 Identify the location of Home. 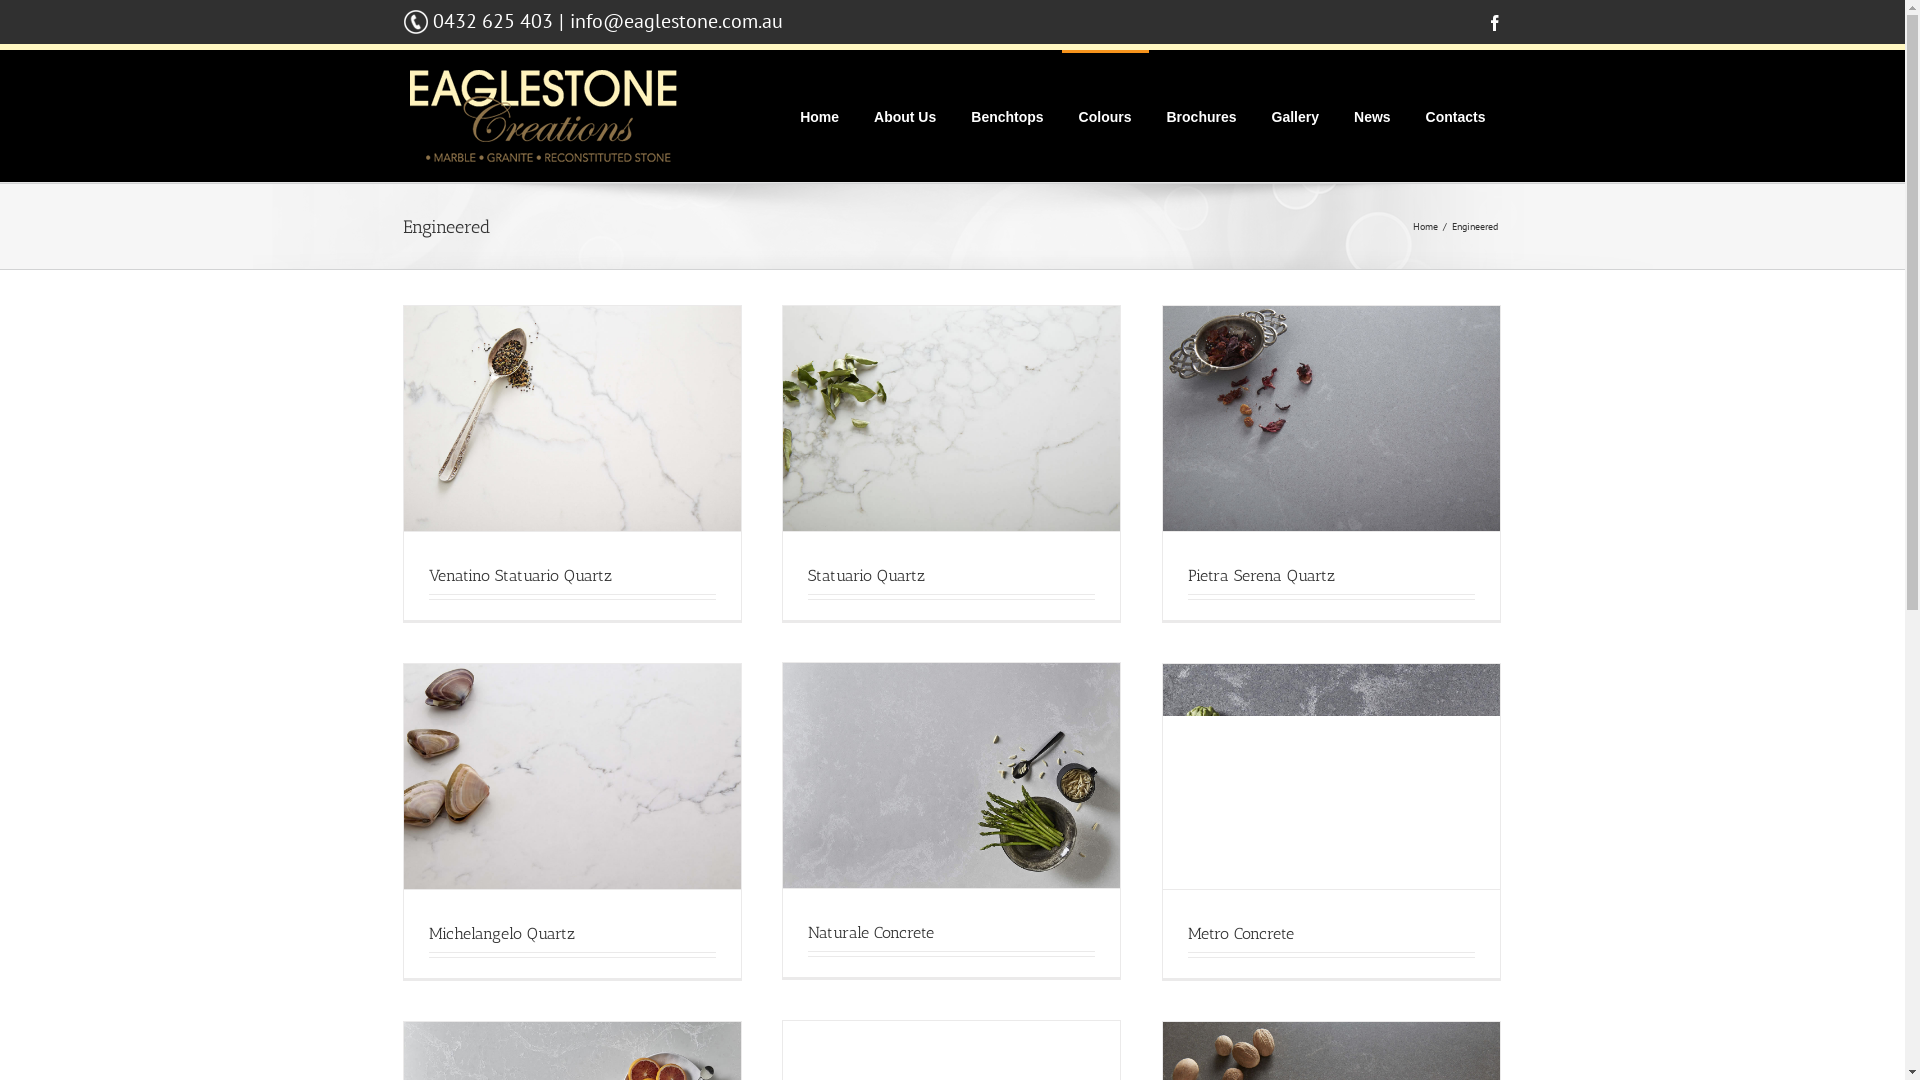
(1427, 226).